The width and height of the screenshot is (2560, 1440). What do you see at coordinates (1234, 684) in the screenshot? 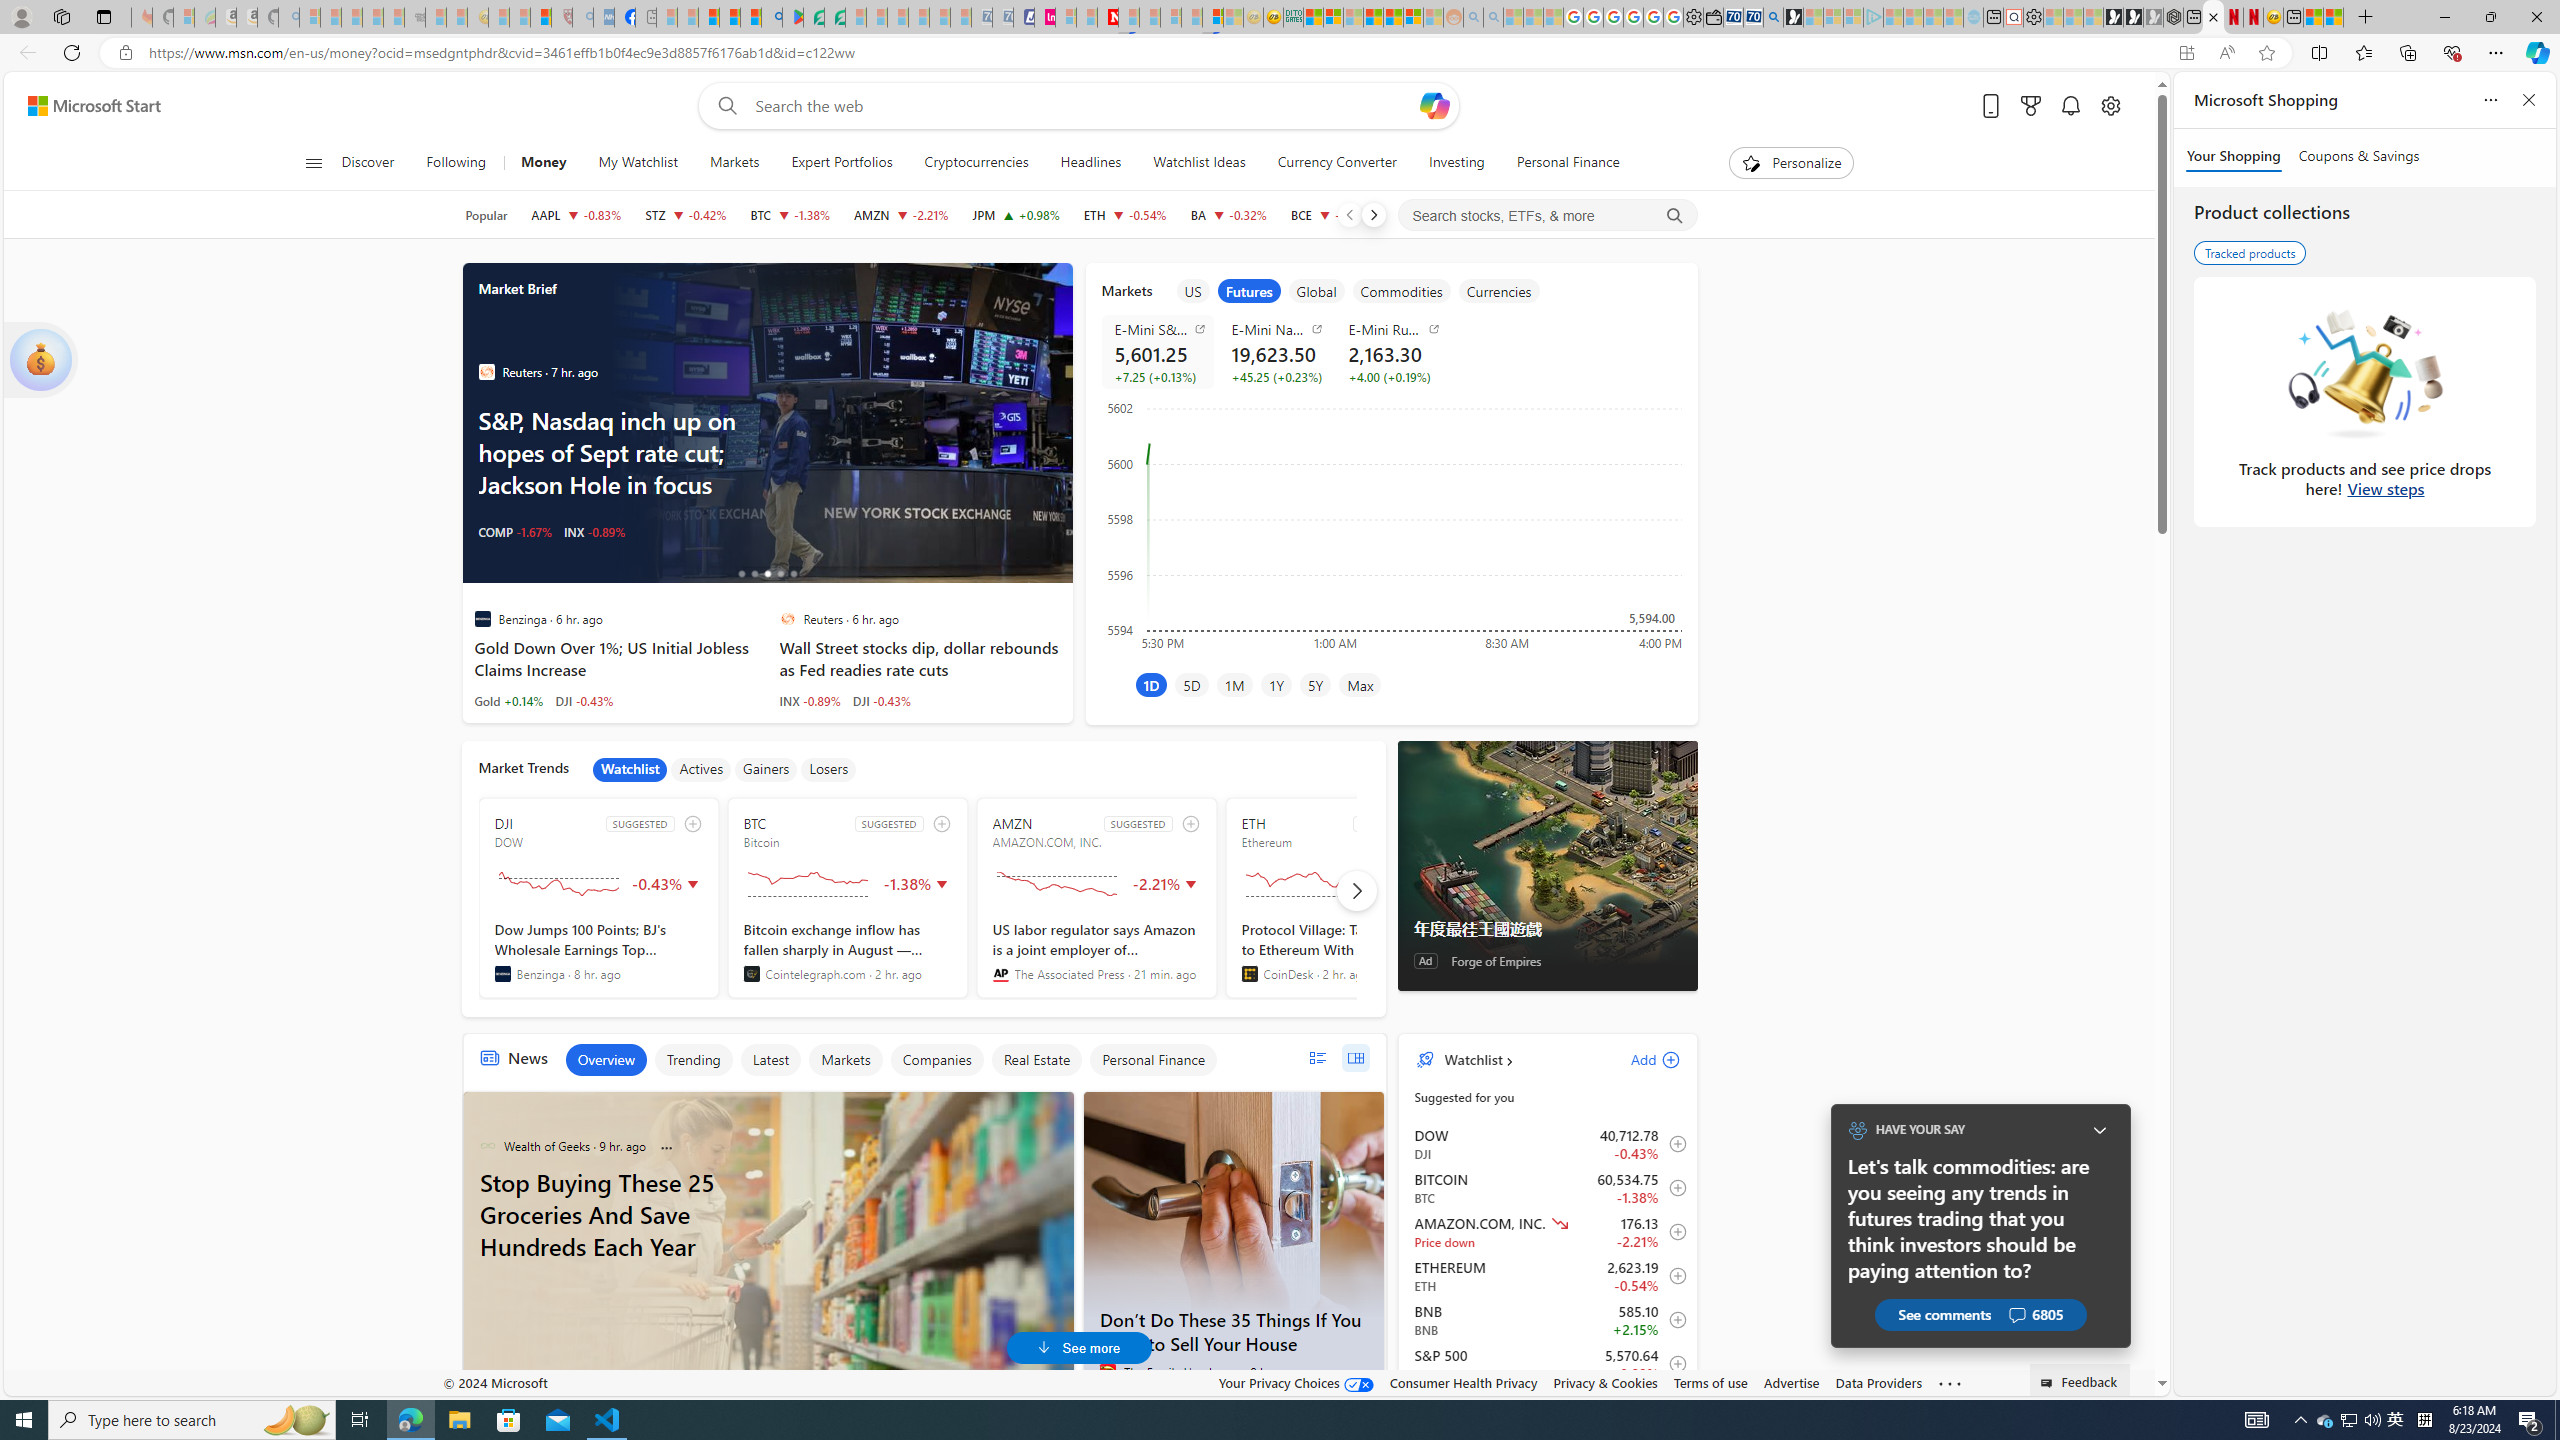
I see `1M` at bounding box center [1234, 684].